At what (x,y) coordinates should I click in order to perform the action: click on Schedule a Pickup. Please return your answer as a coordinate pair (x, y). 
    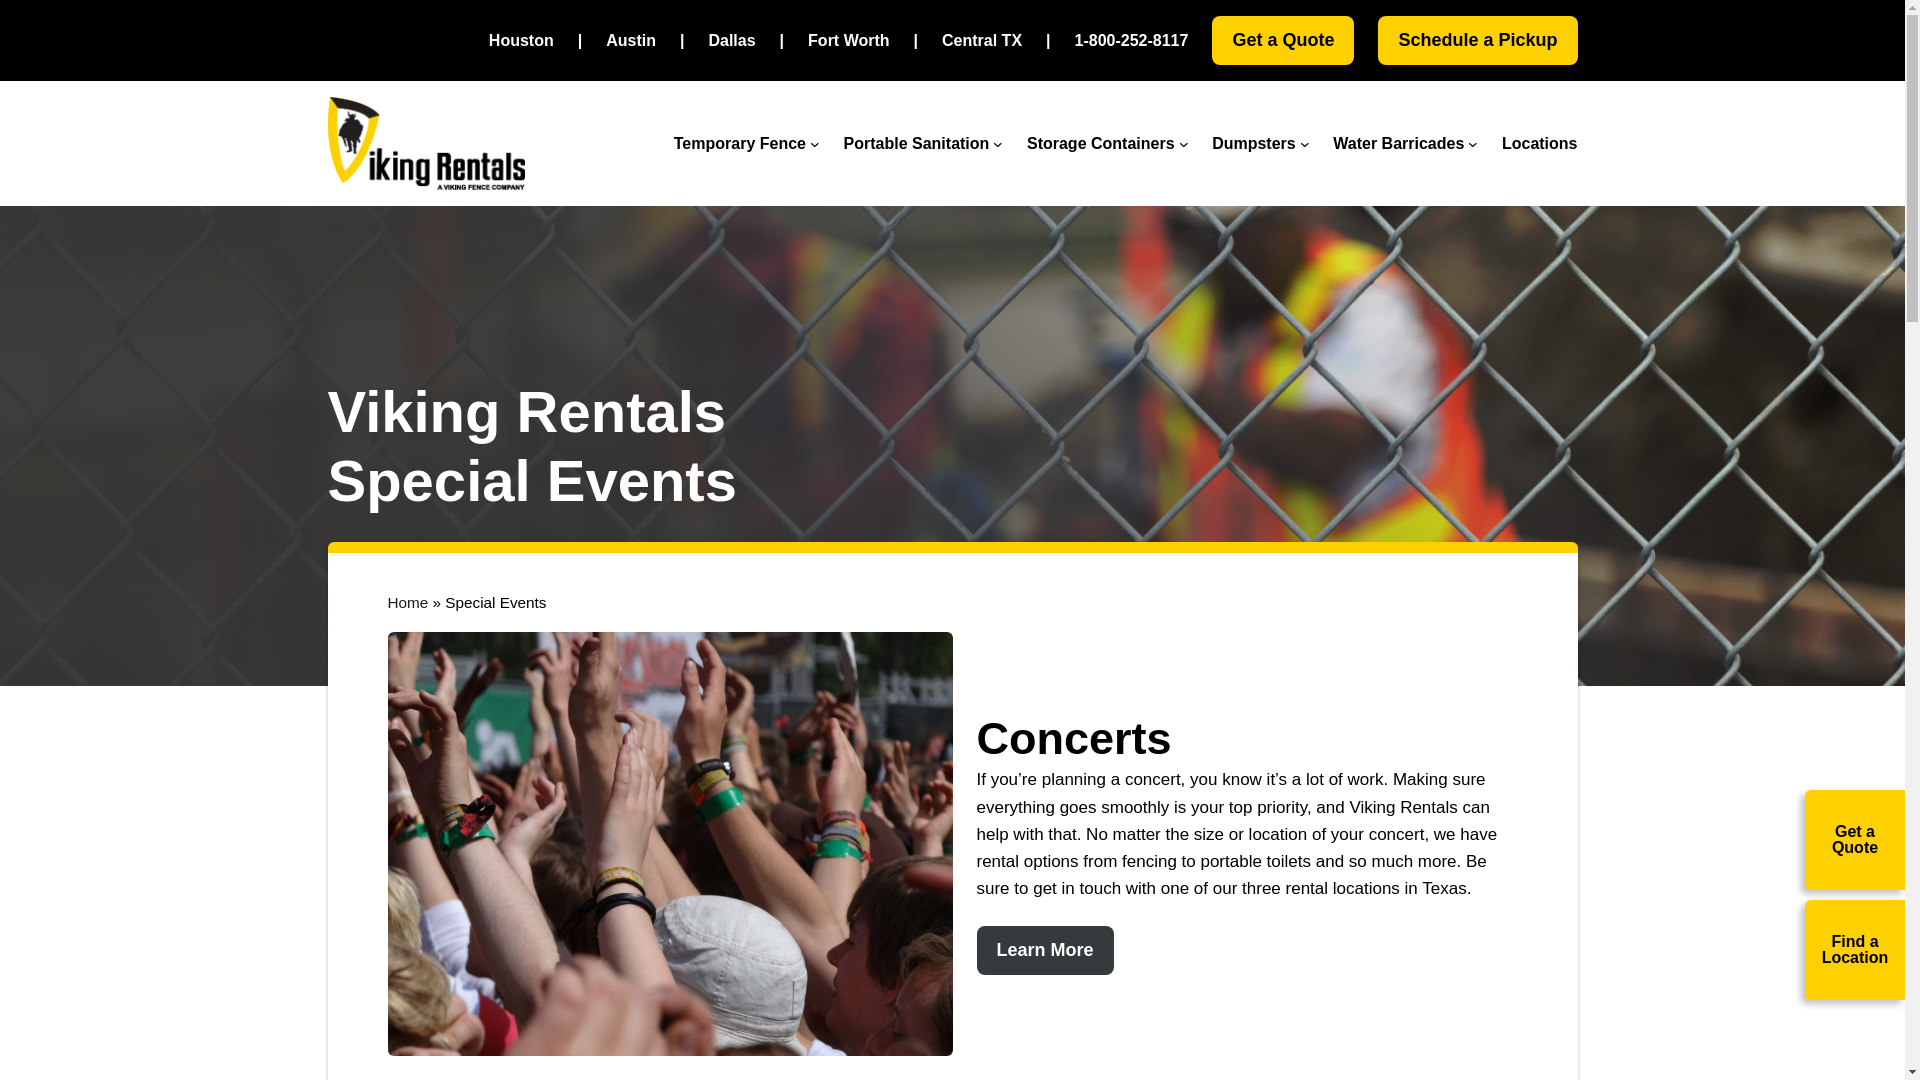
    Looking at the image, I should click on (1477, 40).